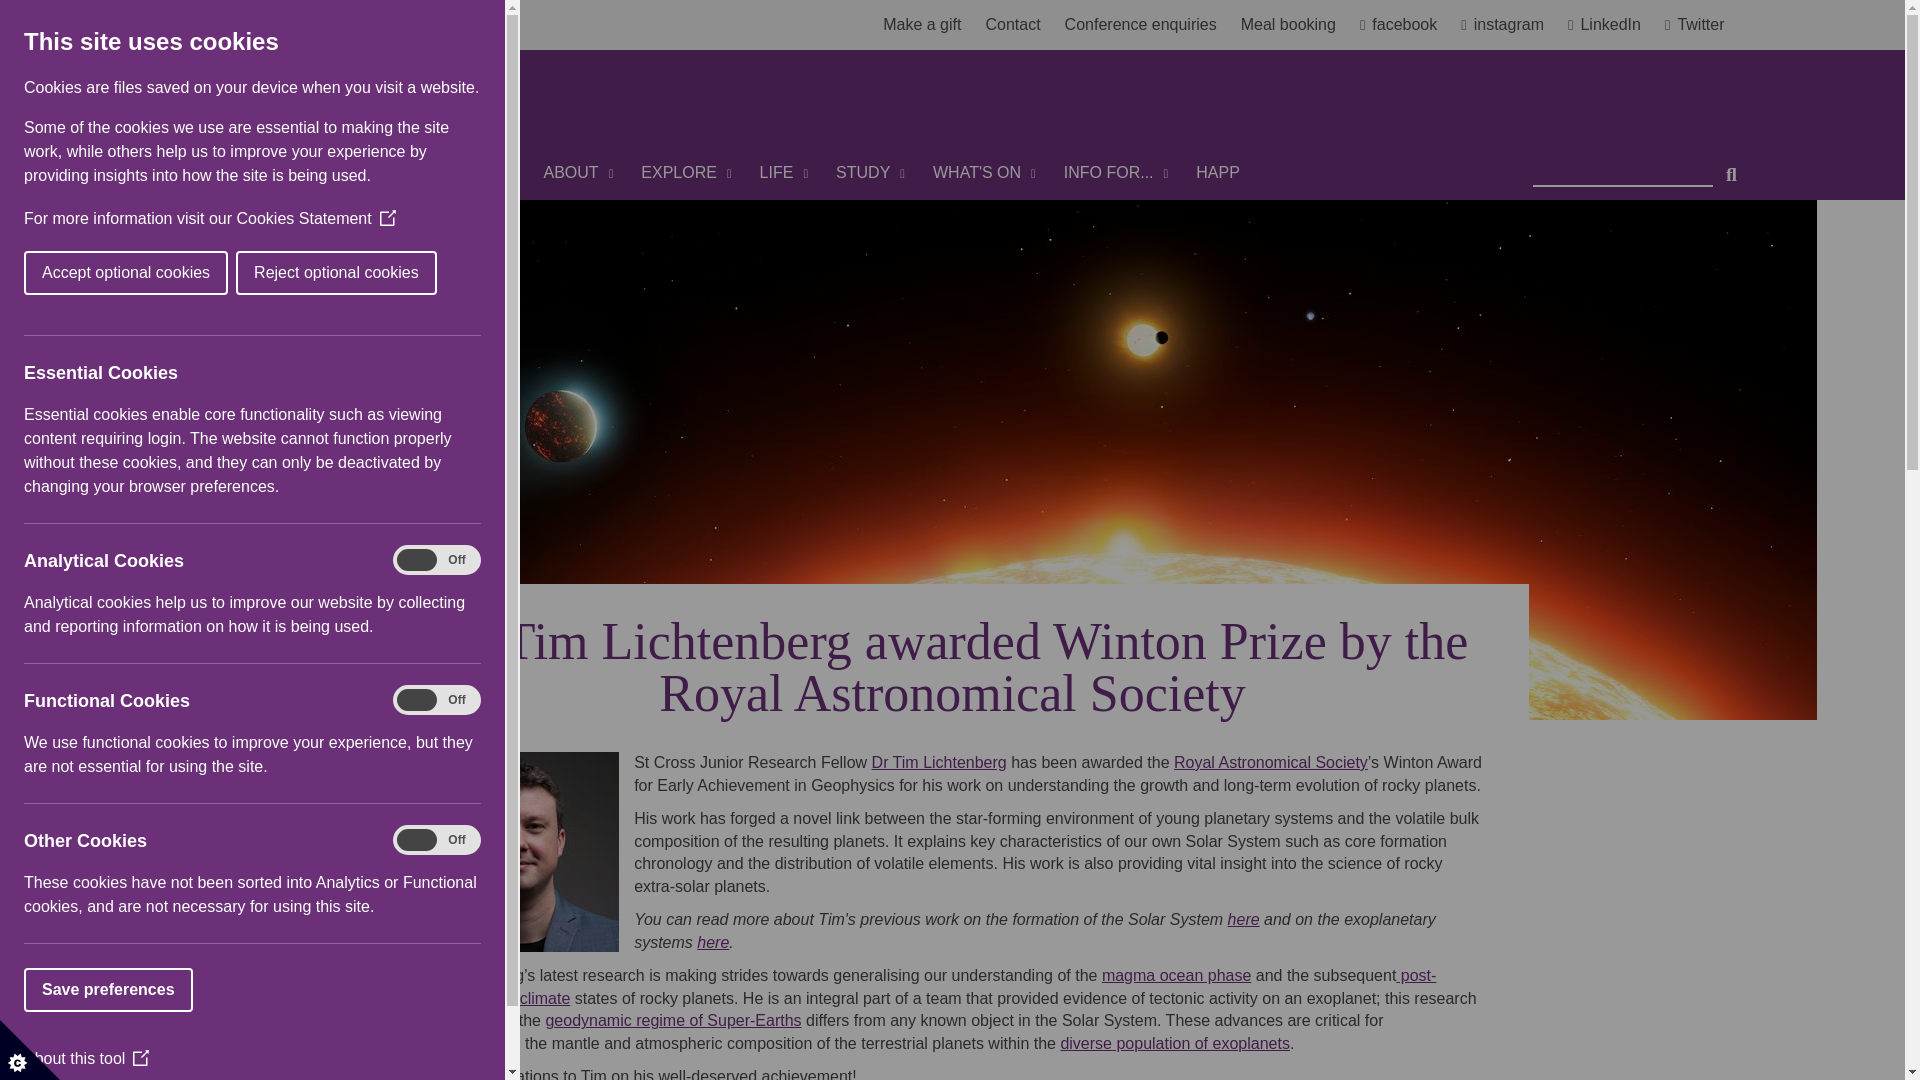 This screenshot has height=1080, width=1920. Describe the element at coordinates (1288, 25) in the screenshot. I see `Meal booking` at that location.